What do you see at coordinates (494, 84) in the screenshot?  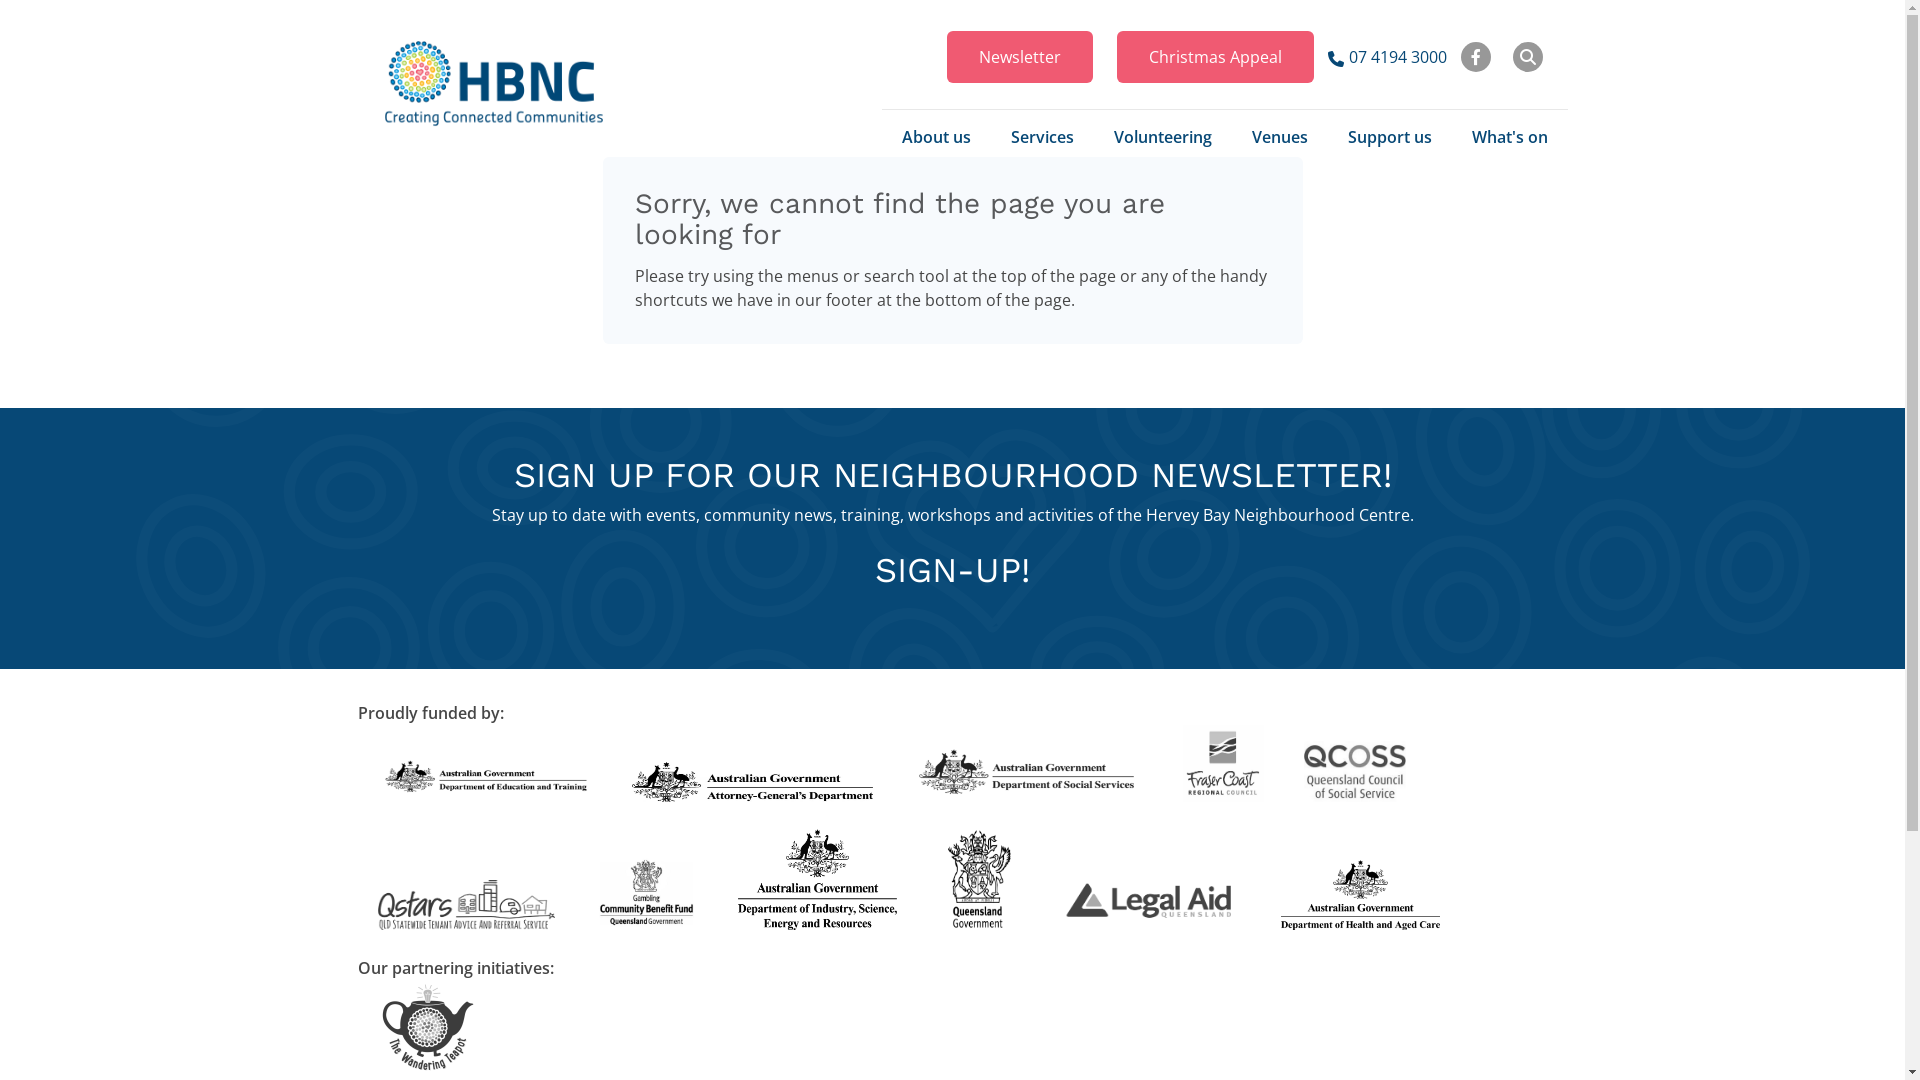 I see `HBNC` at bounding box center [494, 84].